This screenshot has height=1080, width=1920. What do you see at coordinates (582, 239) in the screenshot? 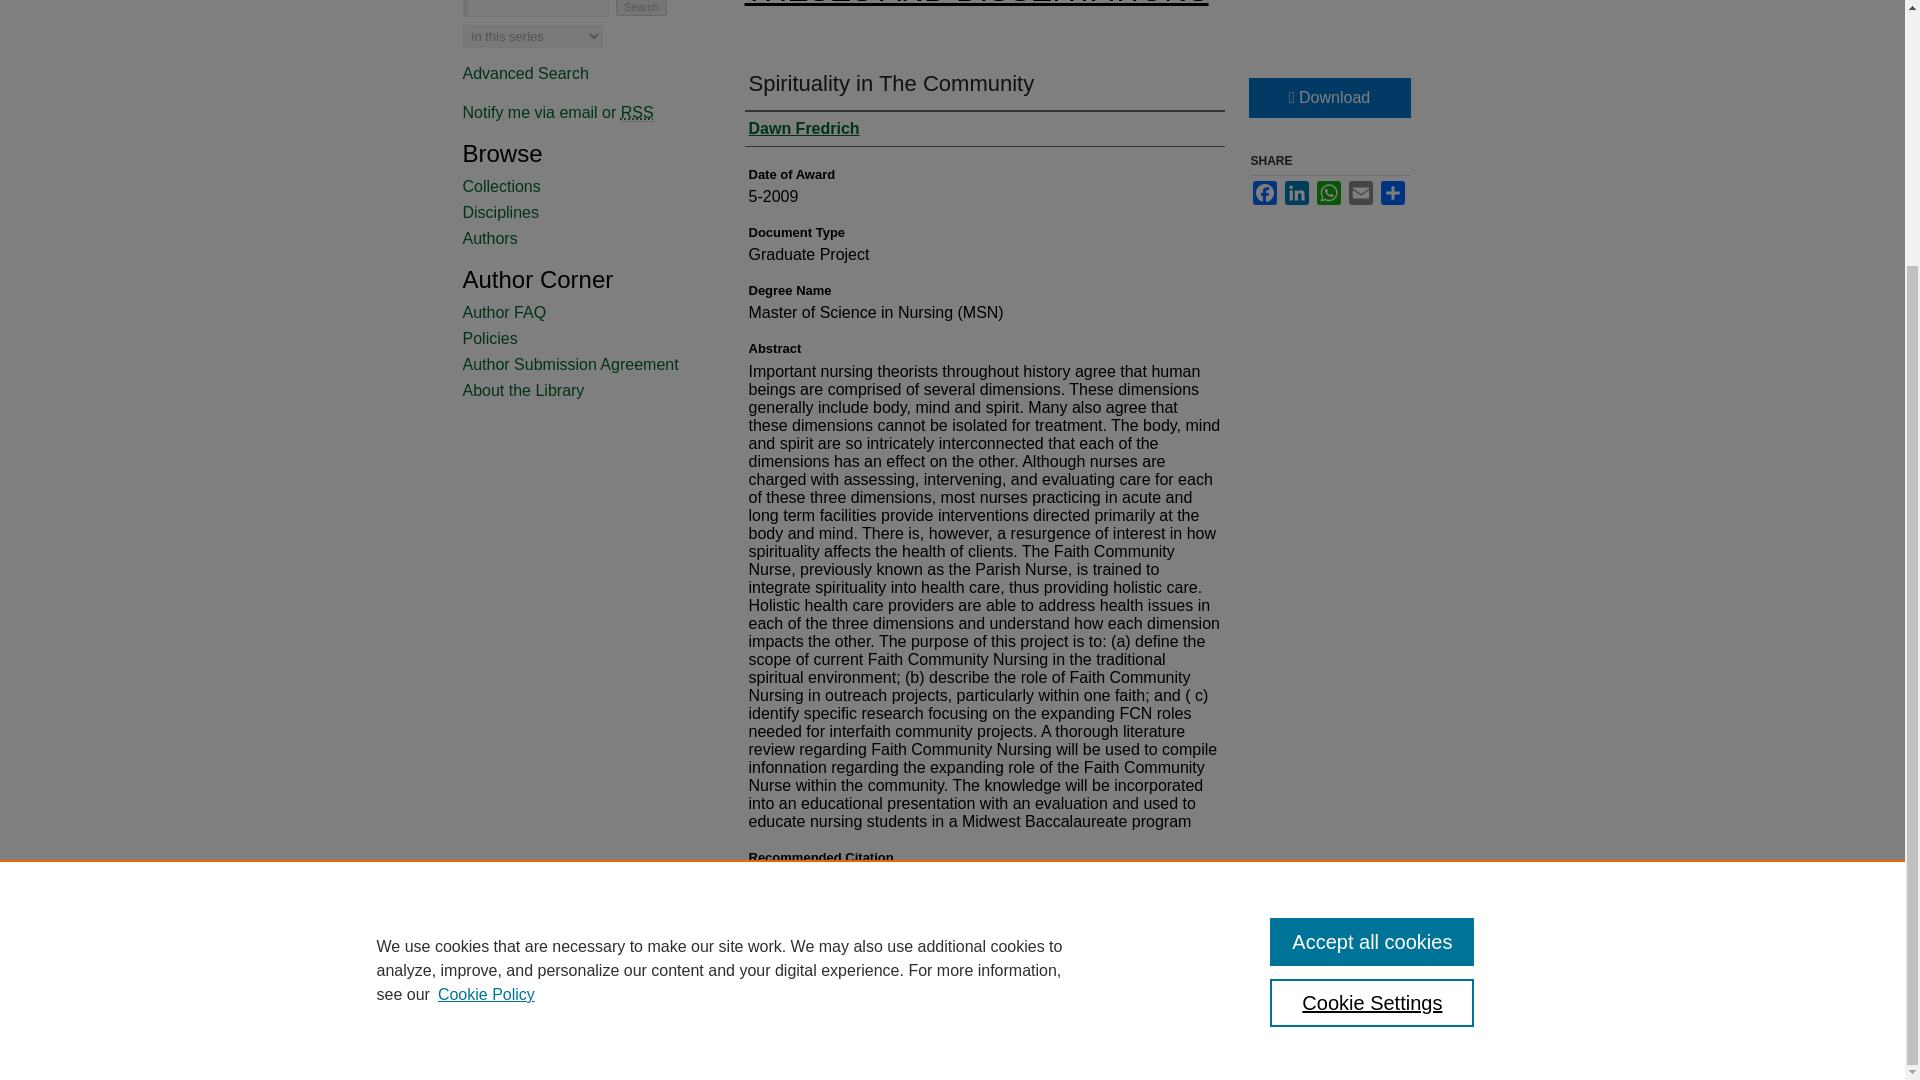
I see `Browse by Author` at bounding box center [582, 239].